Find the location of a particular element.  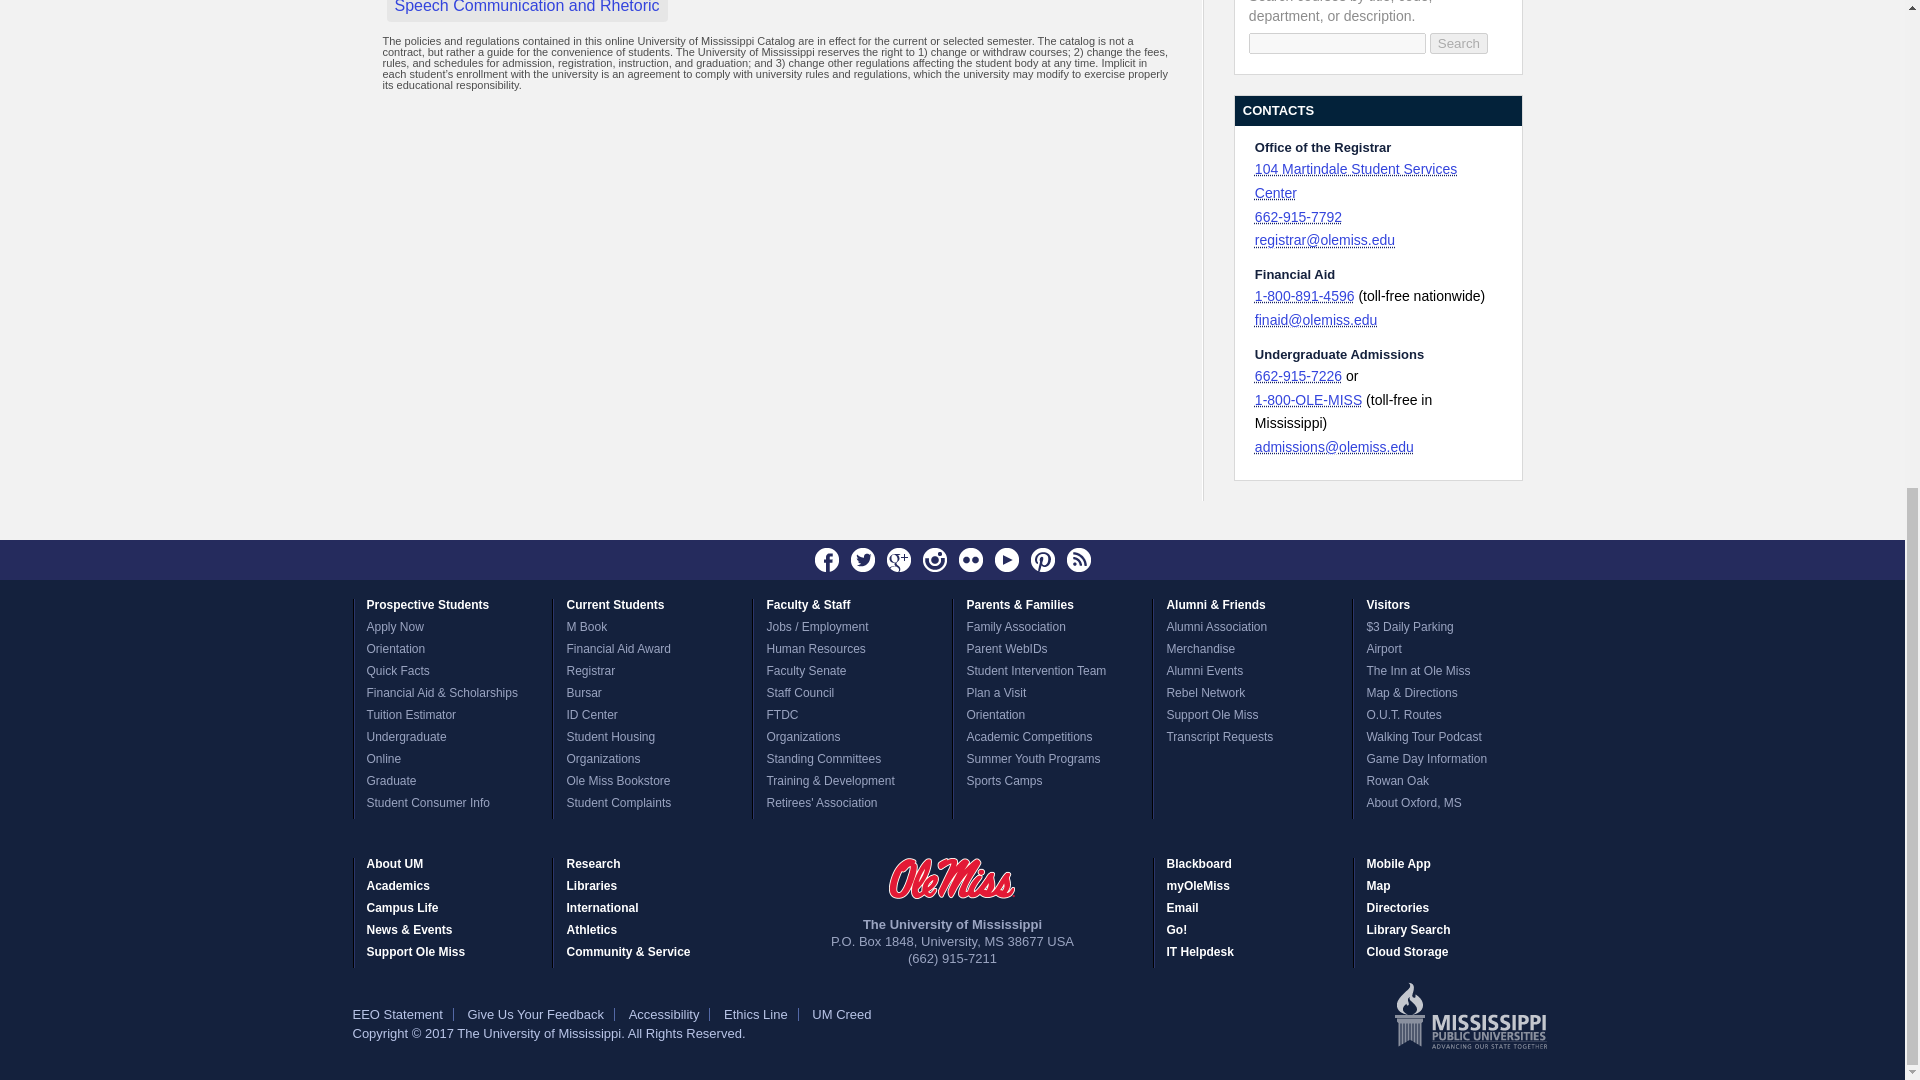

Pinterest is located at coordinates (1042, 560).